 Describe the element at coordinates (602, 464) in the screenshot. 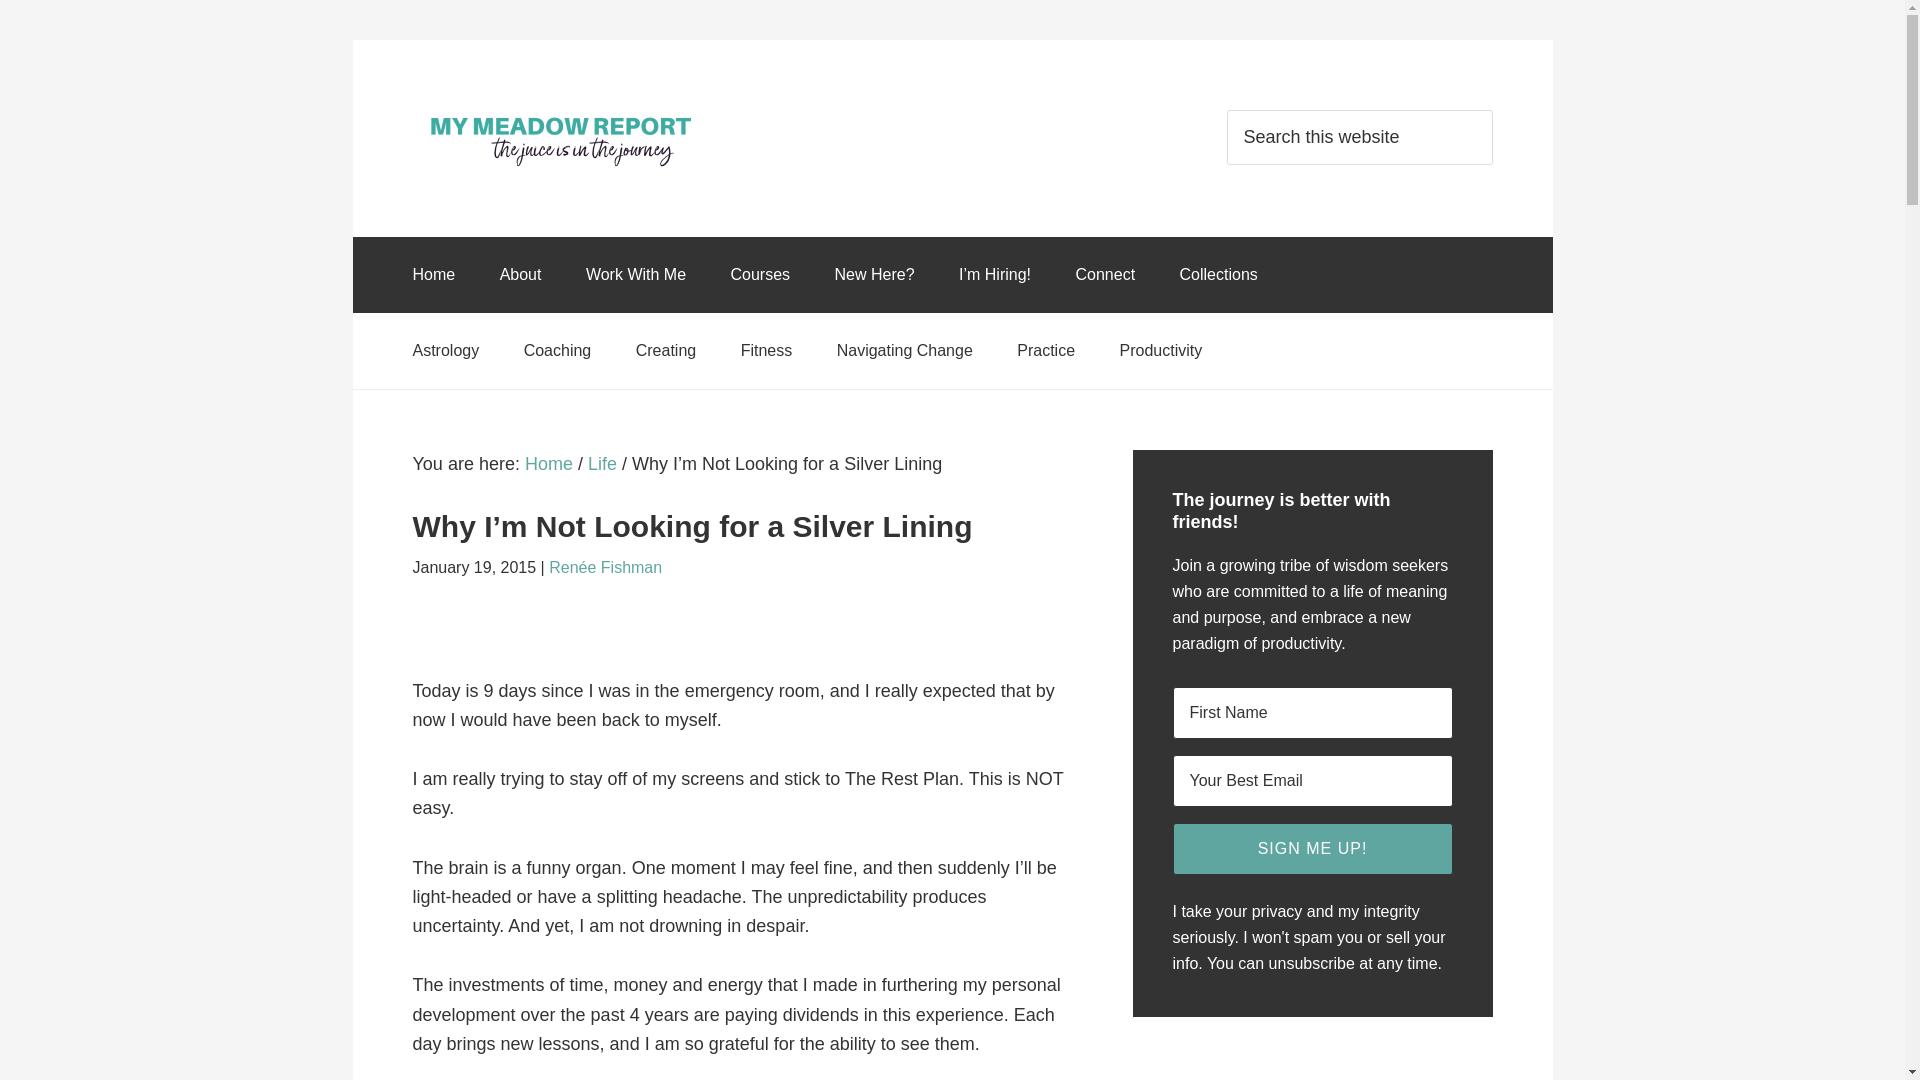

I see `Life` at that location.